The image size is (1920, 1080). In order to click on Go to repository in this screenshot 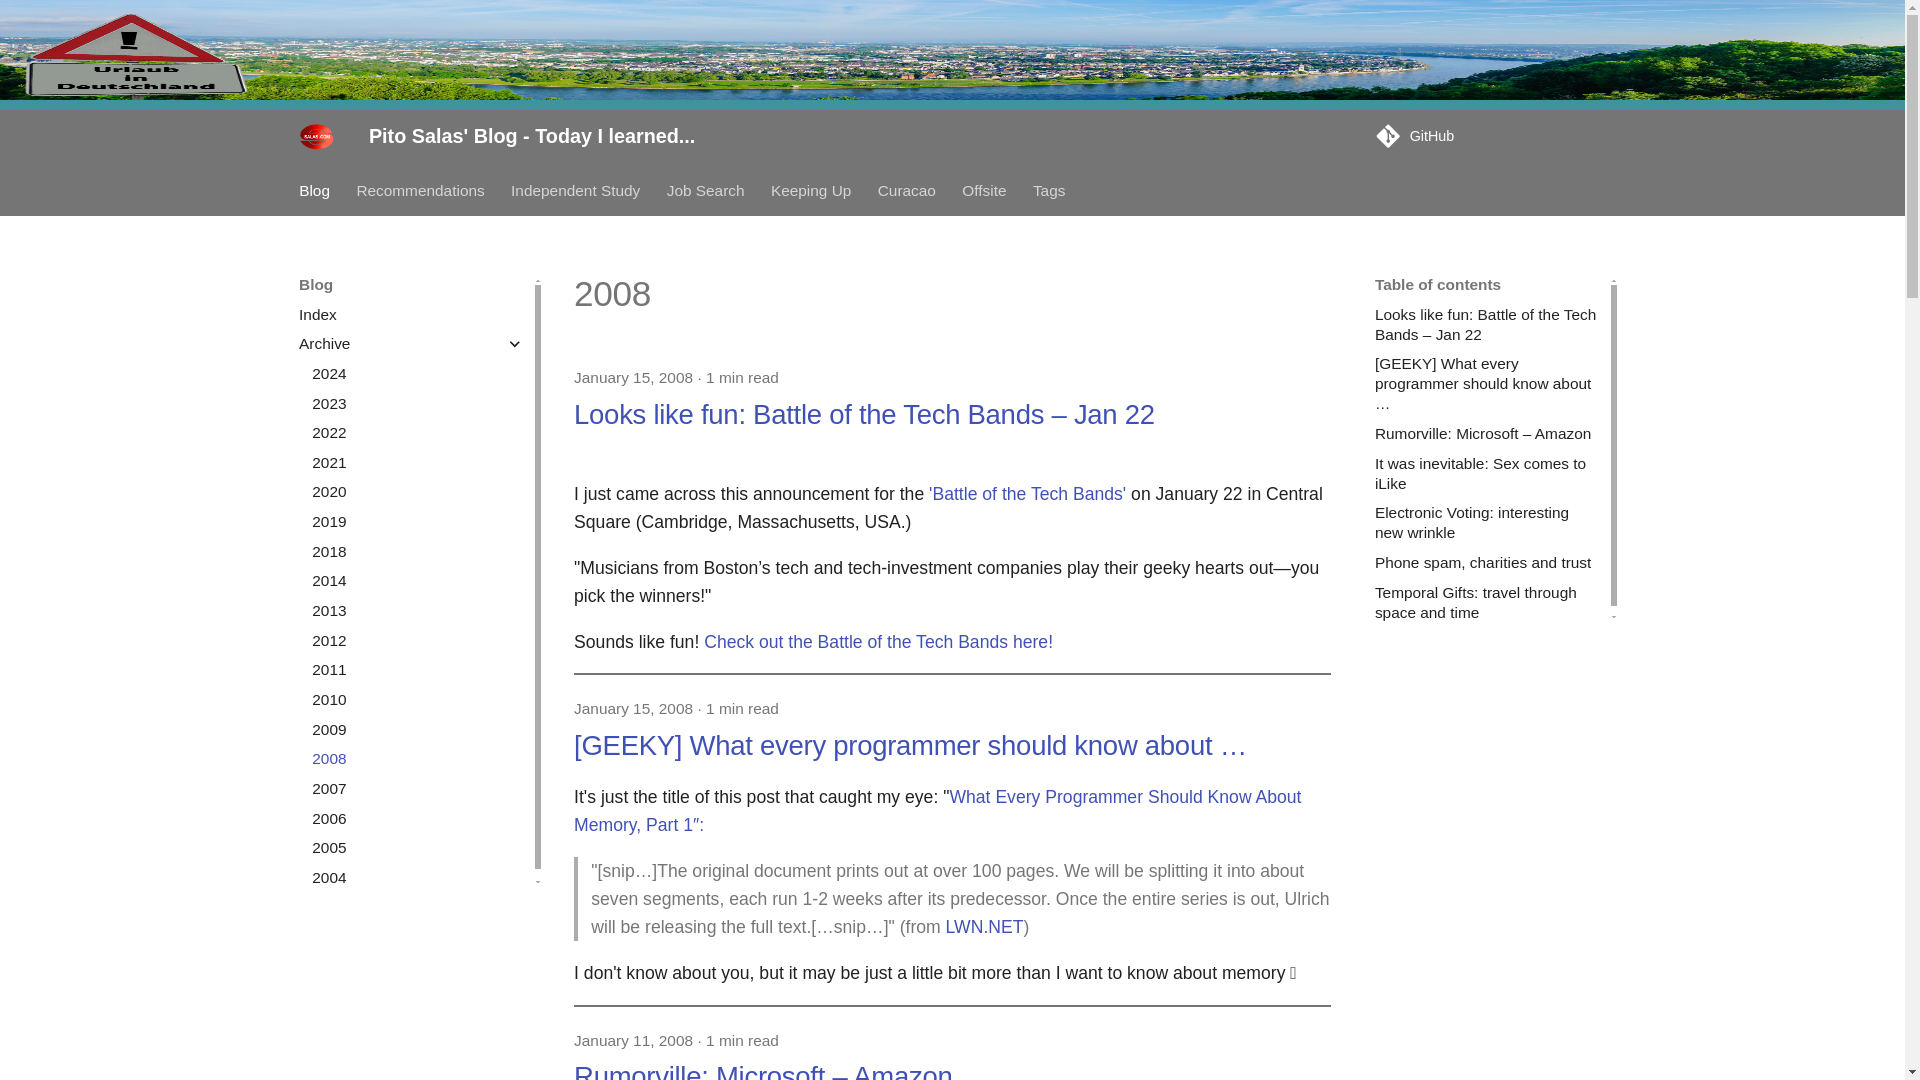, I will do `click(1490, 136)`.